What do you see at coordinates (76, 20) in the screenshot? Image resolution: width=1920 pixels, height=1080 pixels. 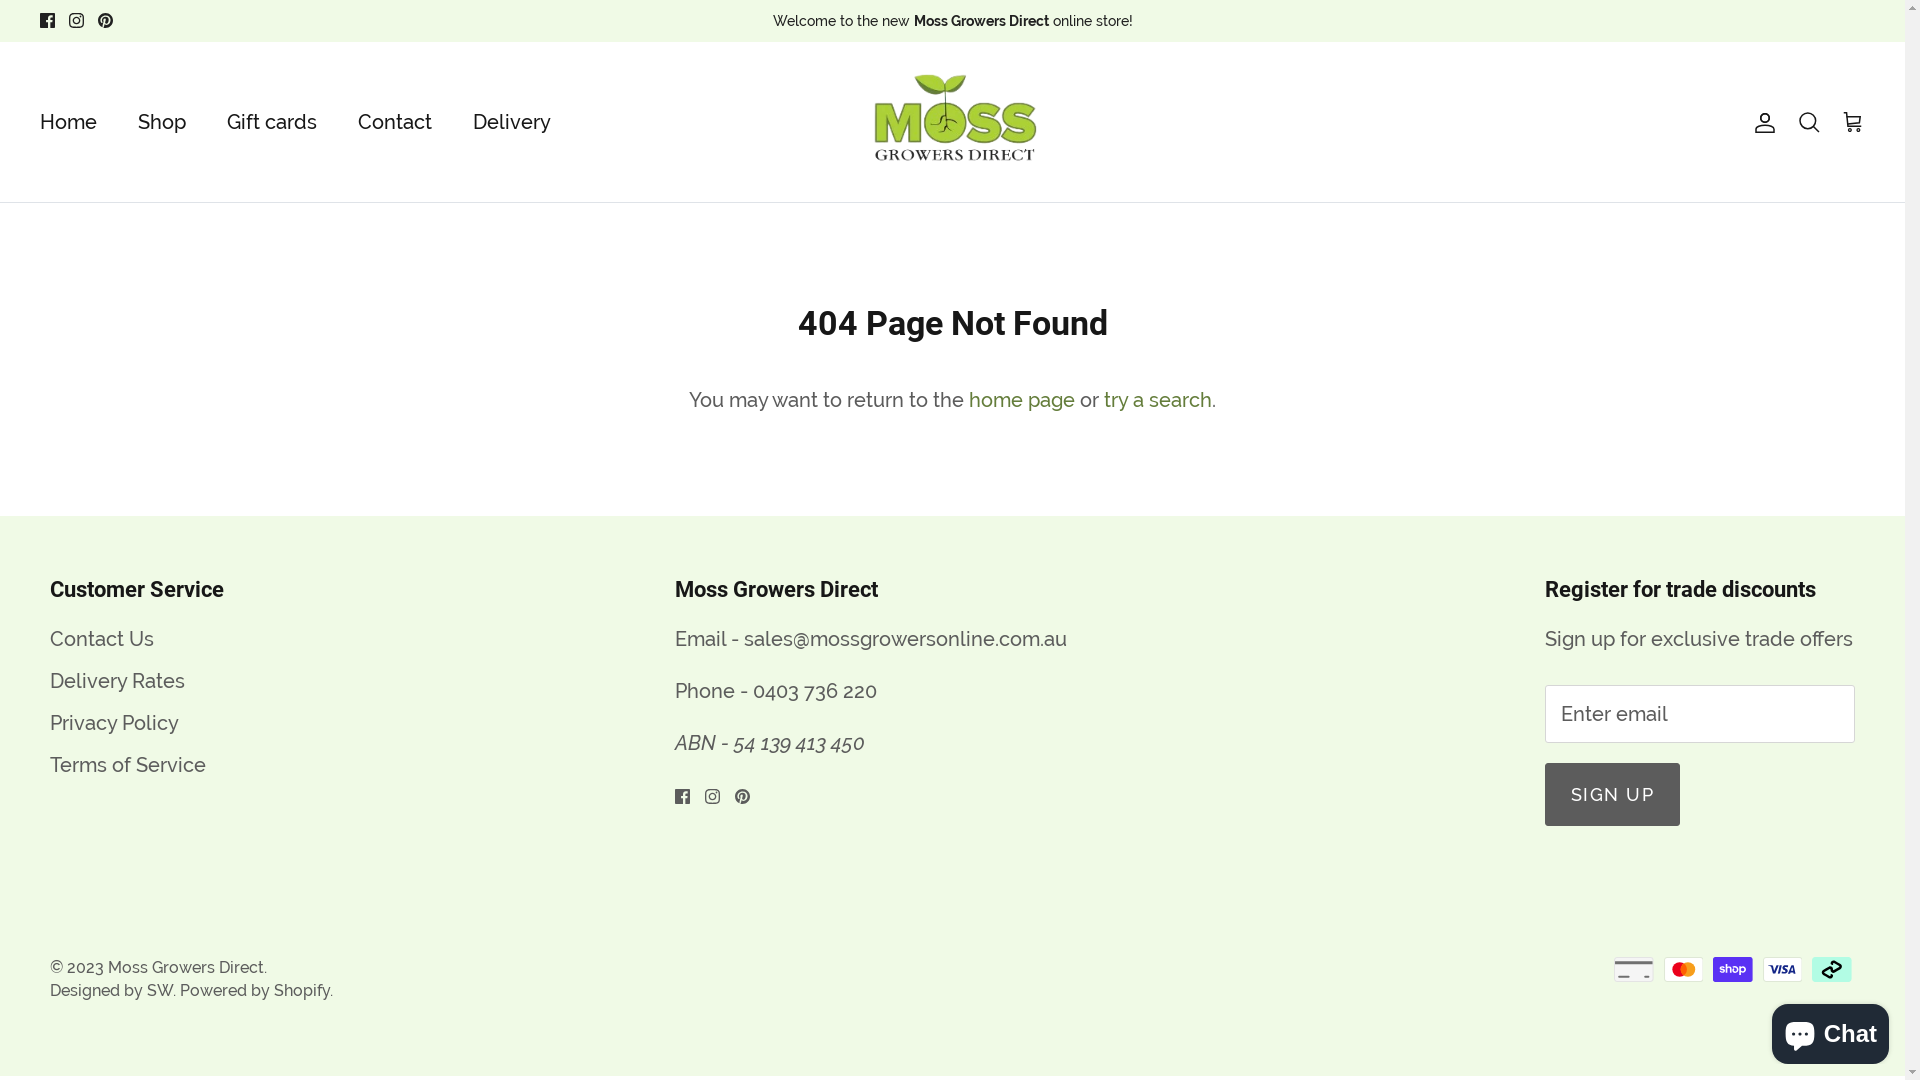 I see `Instagram` at bounding box center [76, 20].